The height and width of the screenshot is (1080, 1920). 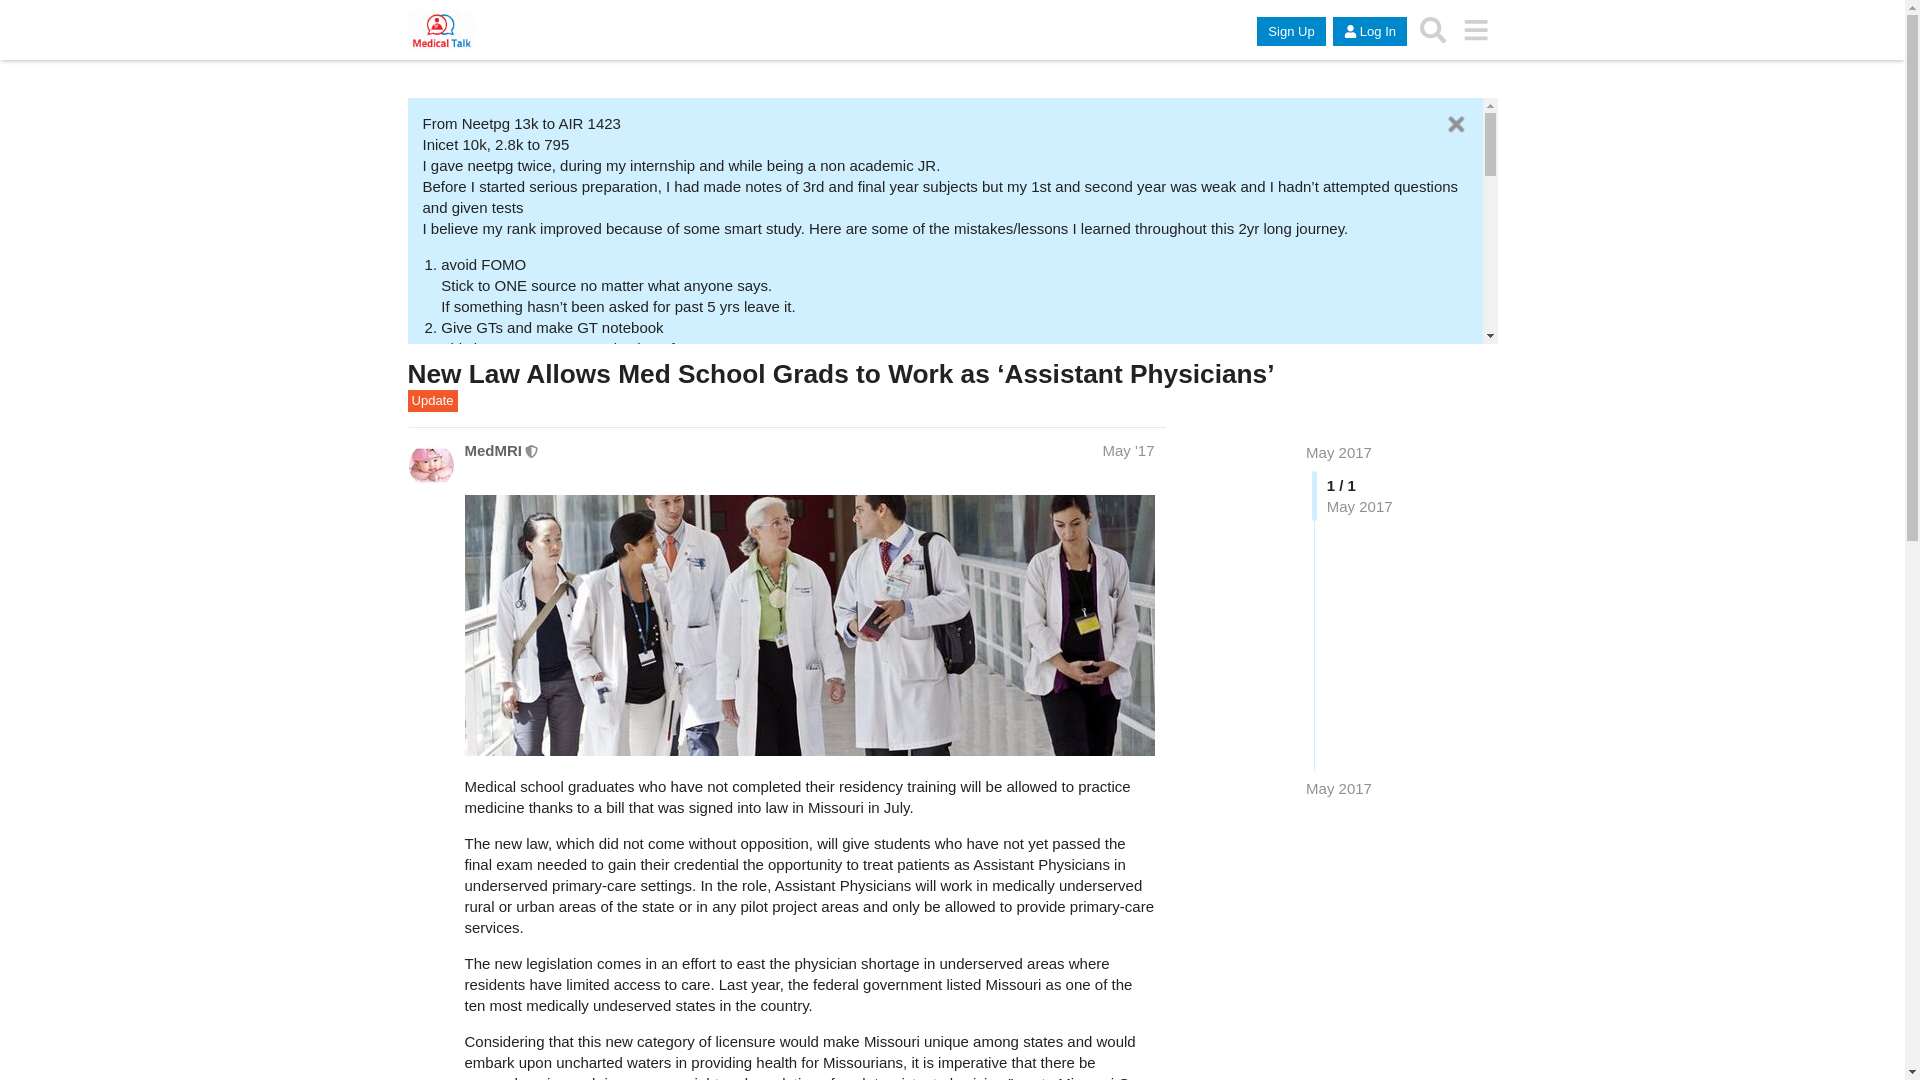 What do you see at coordinates (1338, 788) in the screenshot?
I see `May 2017` at bounding box center [1338, 788].